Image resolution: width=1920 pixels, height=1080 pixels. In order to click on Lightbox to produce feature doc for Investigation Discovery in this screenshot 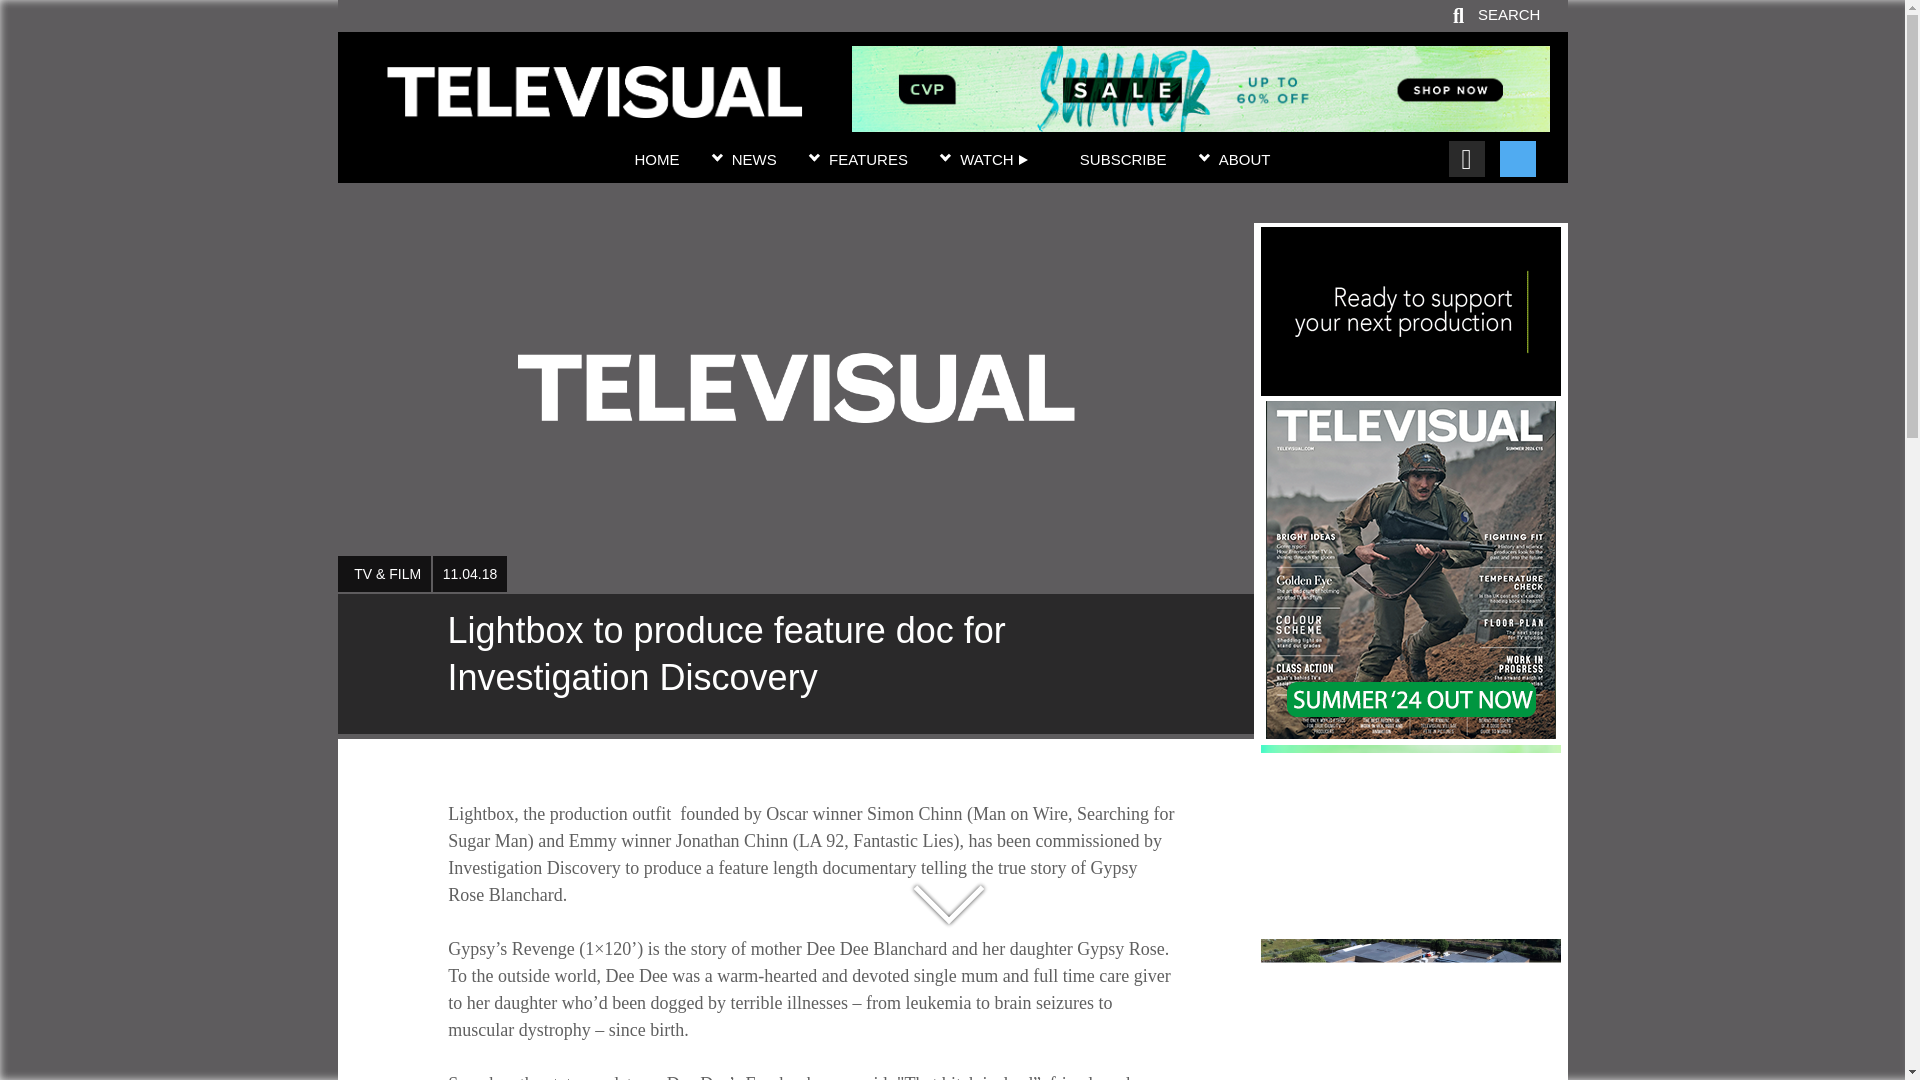, I will do `click(594, 106)`.